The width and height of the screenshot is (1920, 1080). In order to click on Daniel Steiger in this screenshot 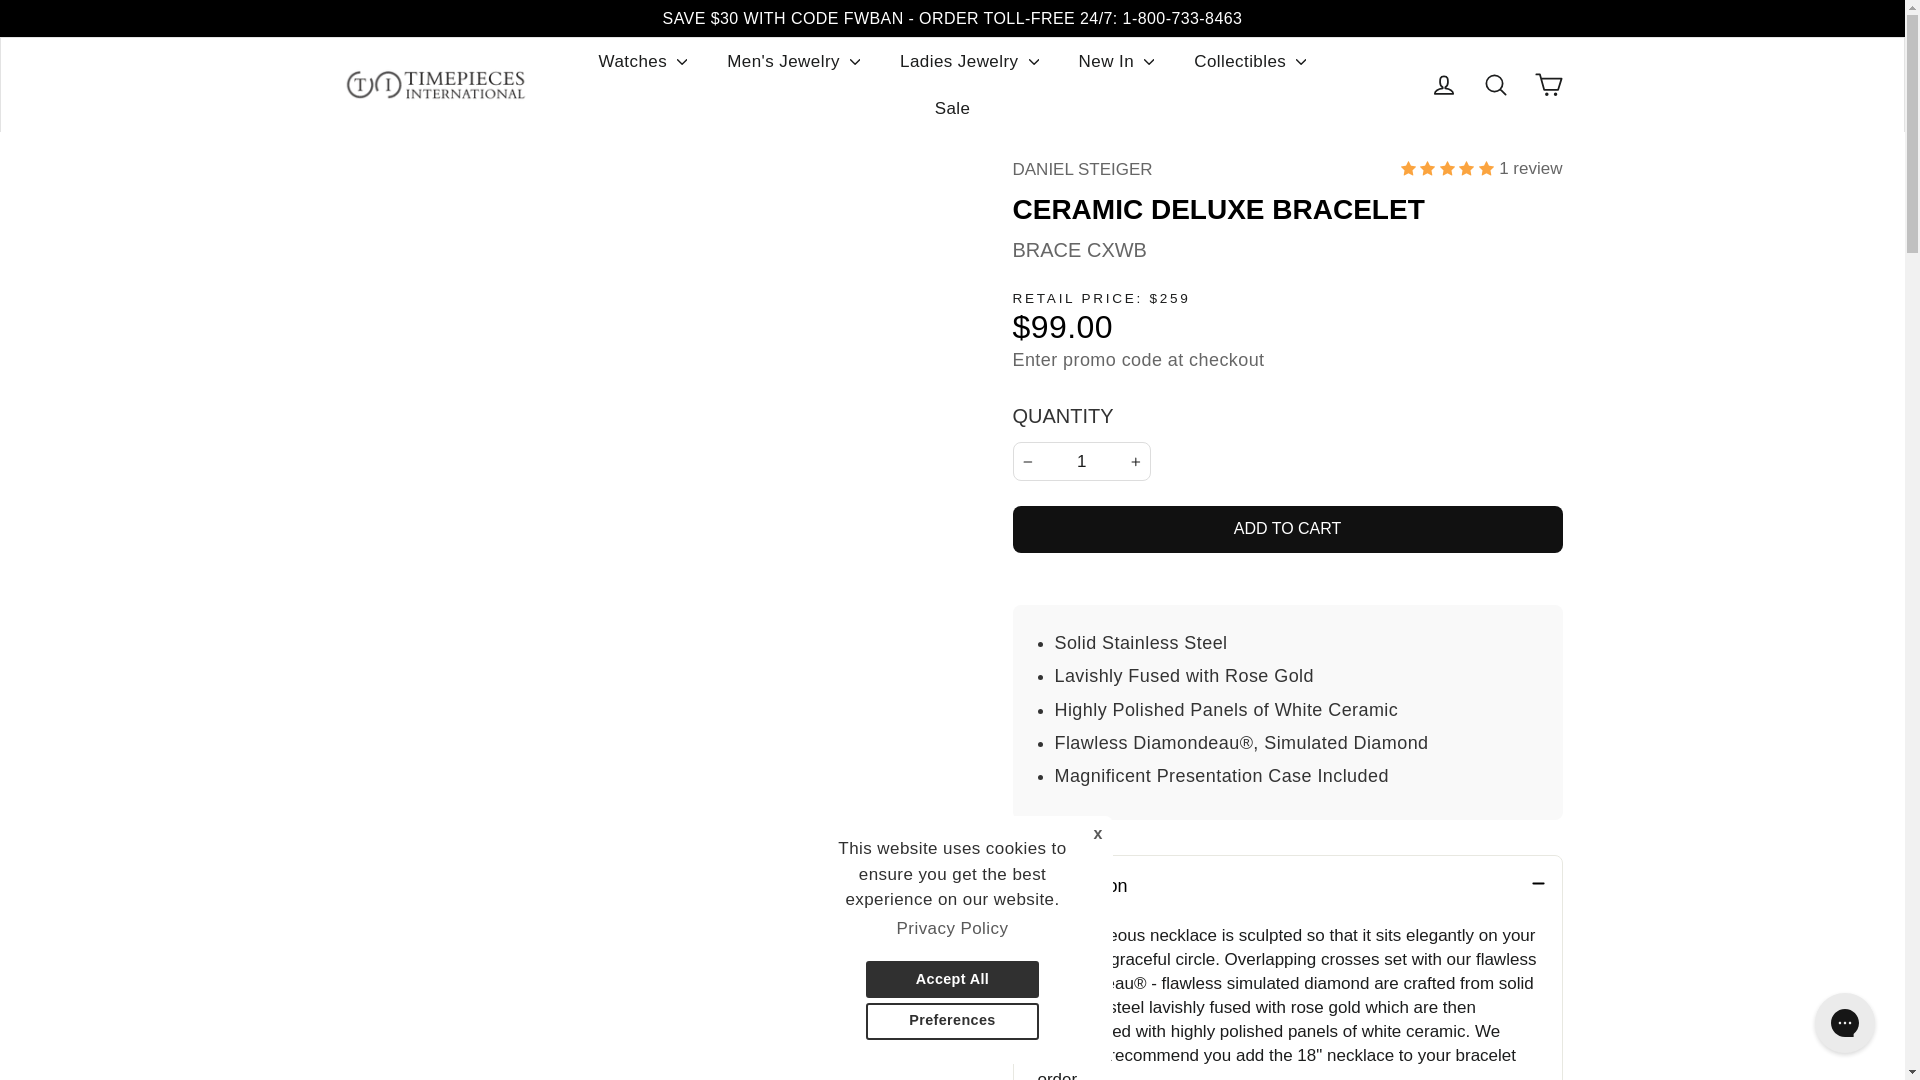, I will do `click(1082, 169)`.